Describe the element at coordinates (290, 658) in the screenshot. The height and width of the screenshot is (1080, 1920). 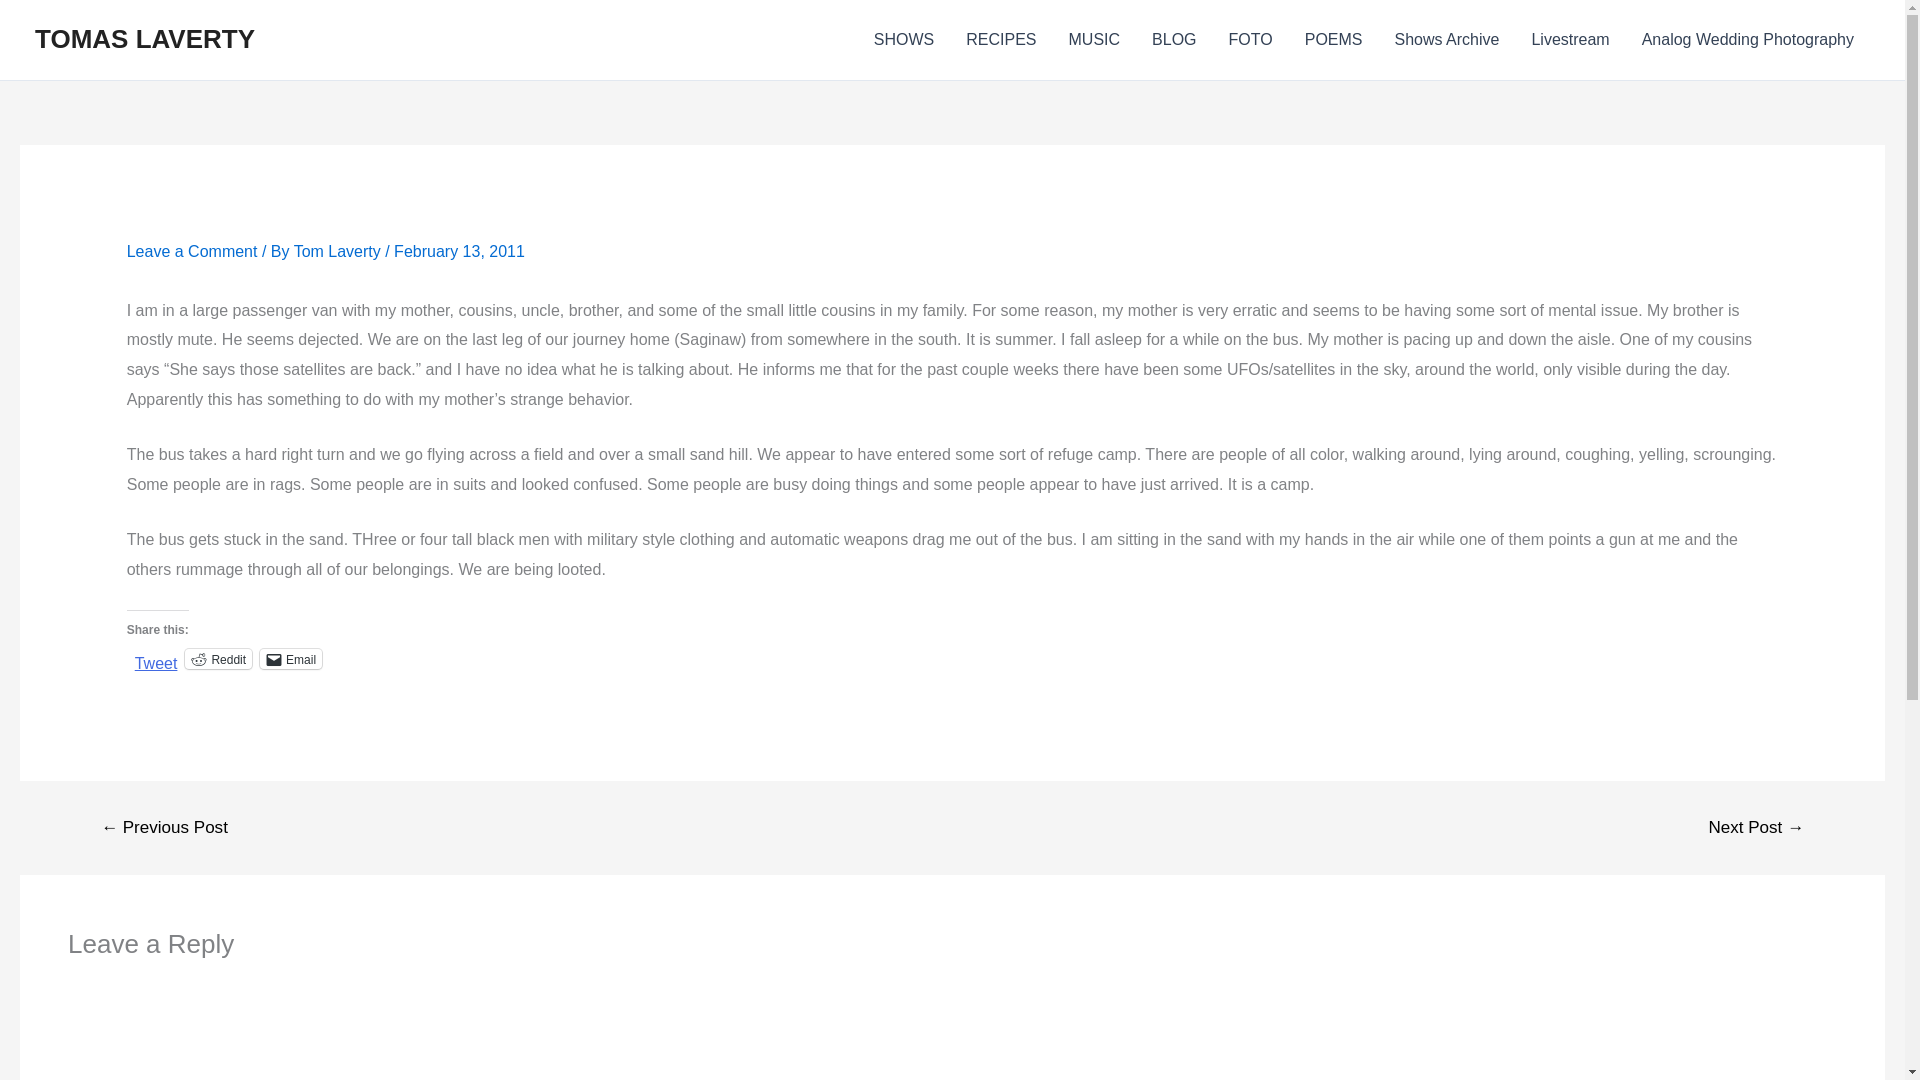
I see `Click to email a link to a friend` at that location.